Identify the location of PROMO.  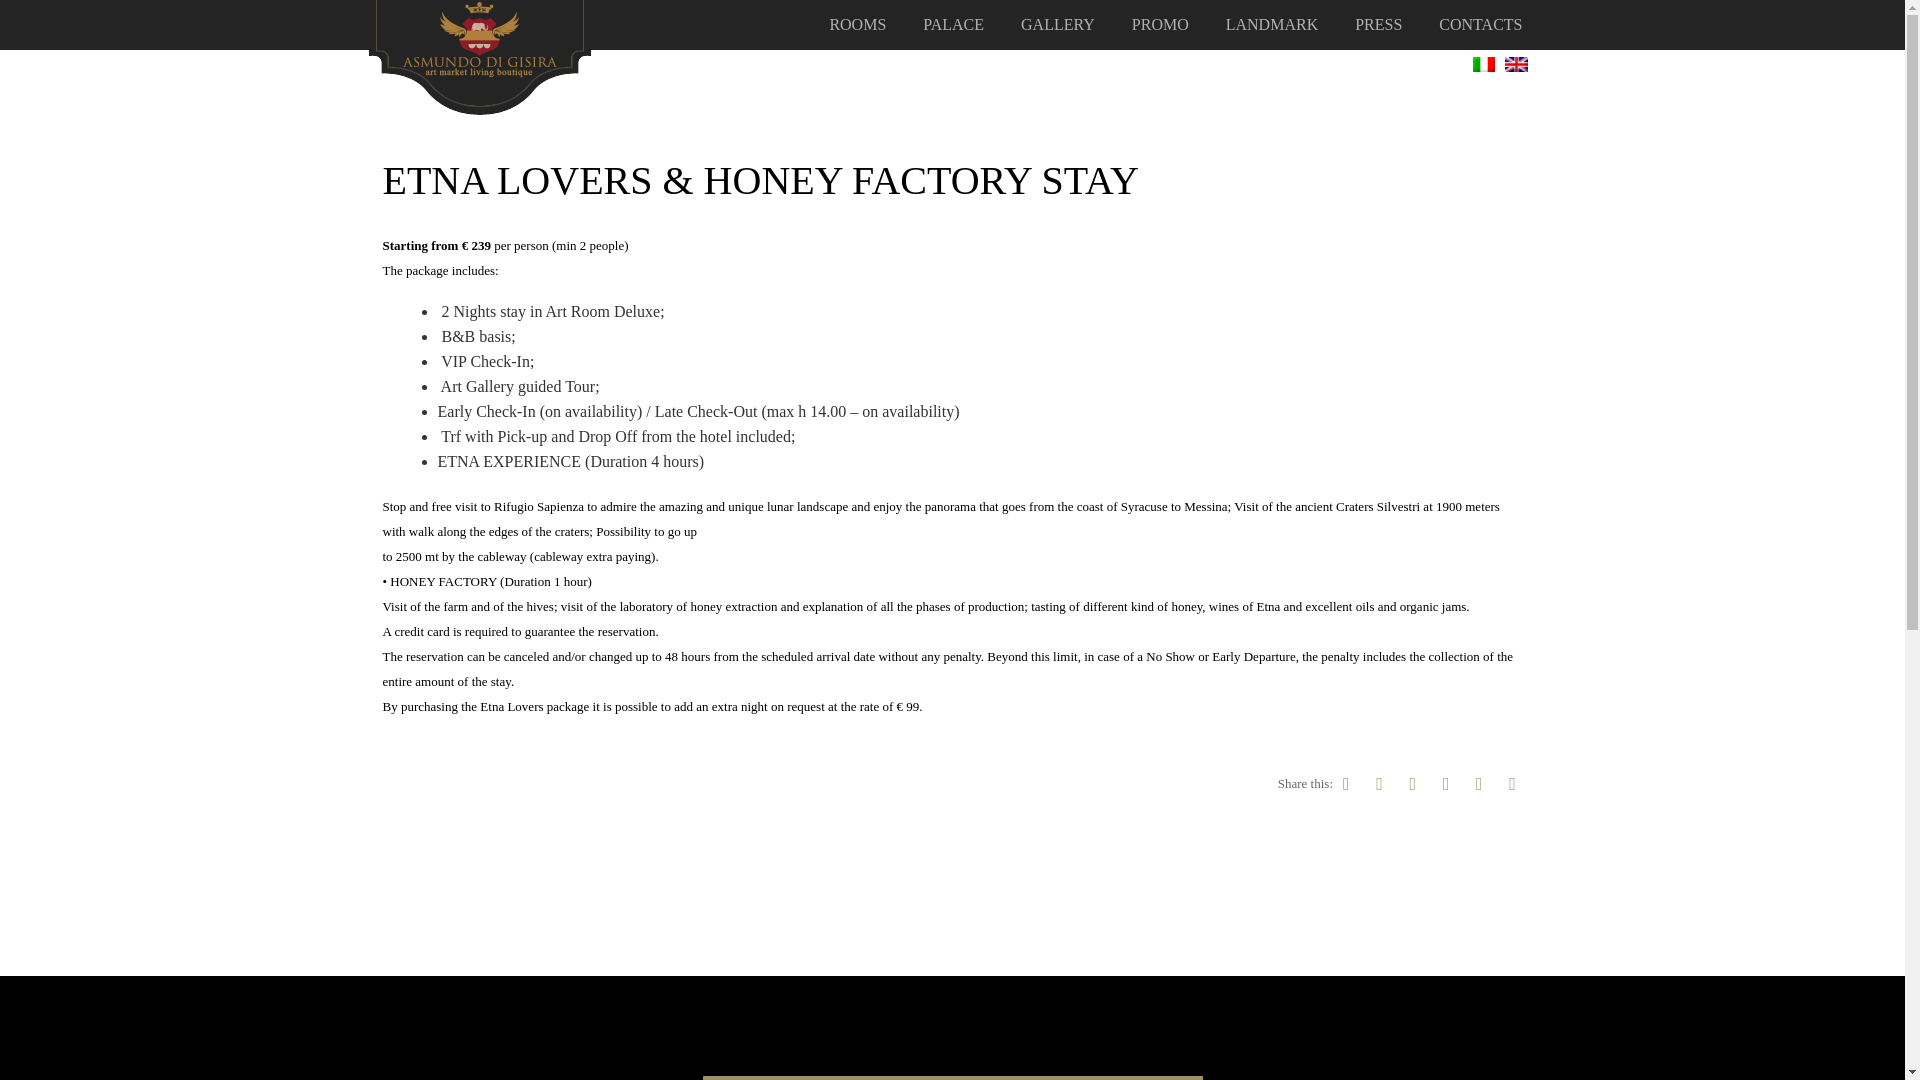
(1160, 25).